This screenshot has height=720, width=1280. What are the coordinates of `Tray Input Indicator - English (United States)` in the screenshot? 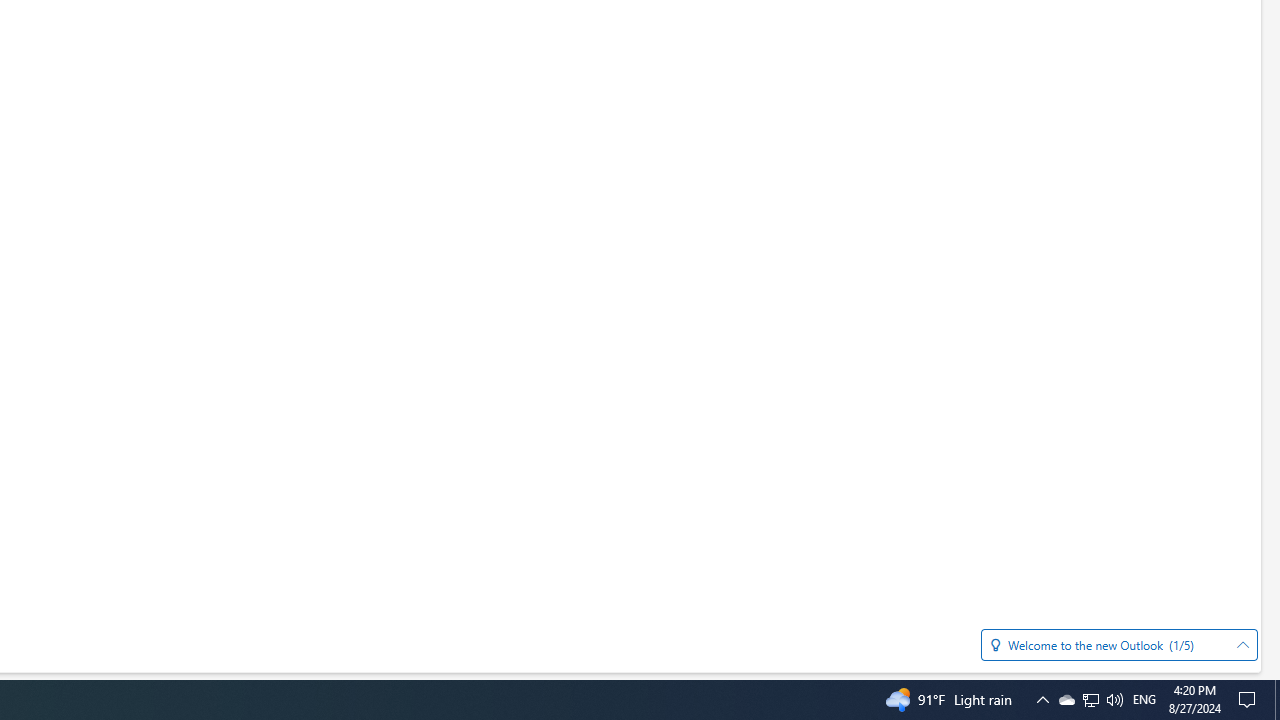 It's located at (1144, 700).